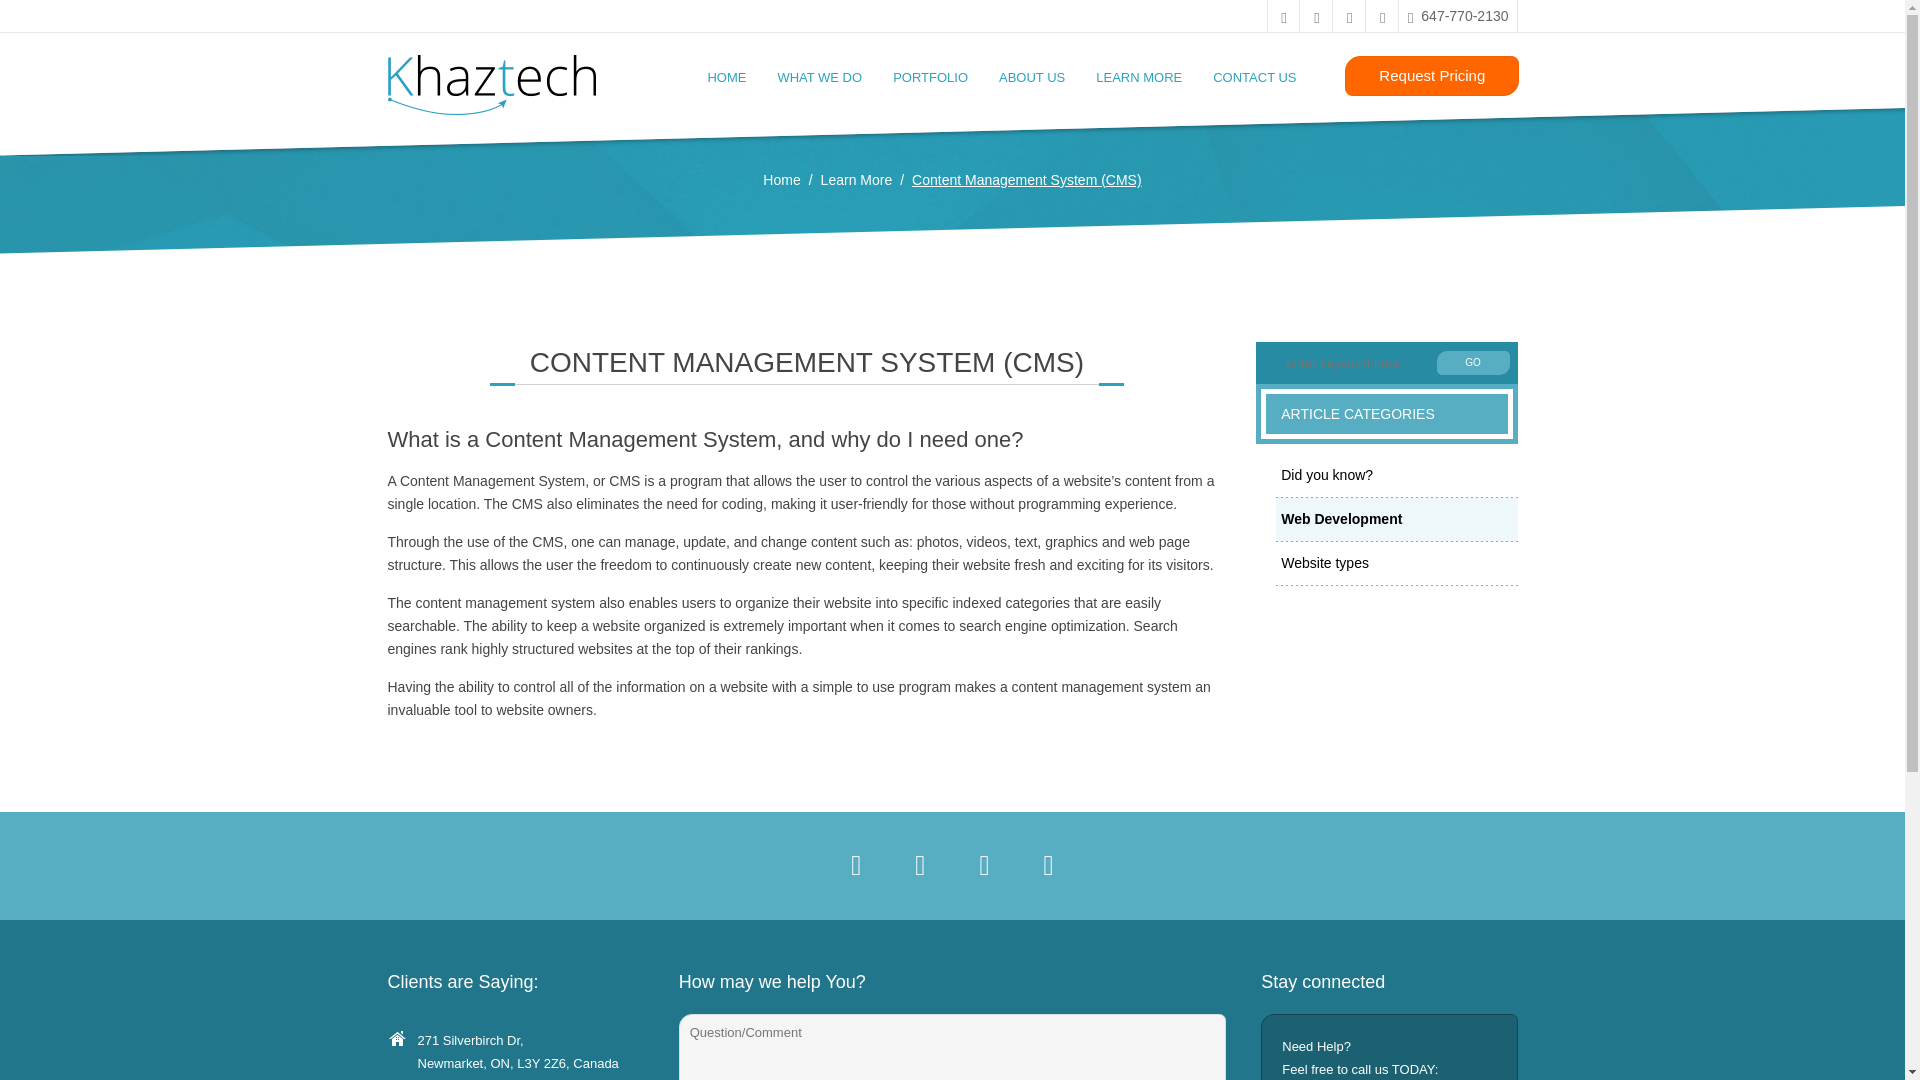 Image resolution: width=1920 pixels, height=1080 pixels. Describe the element at coordinates (1031, 76) in the screenshot. I see `ABOUT US` at that location.